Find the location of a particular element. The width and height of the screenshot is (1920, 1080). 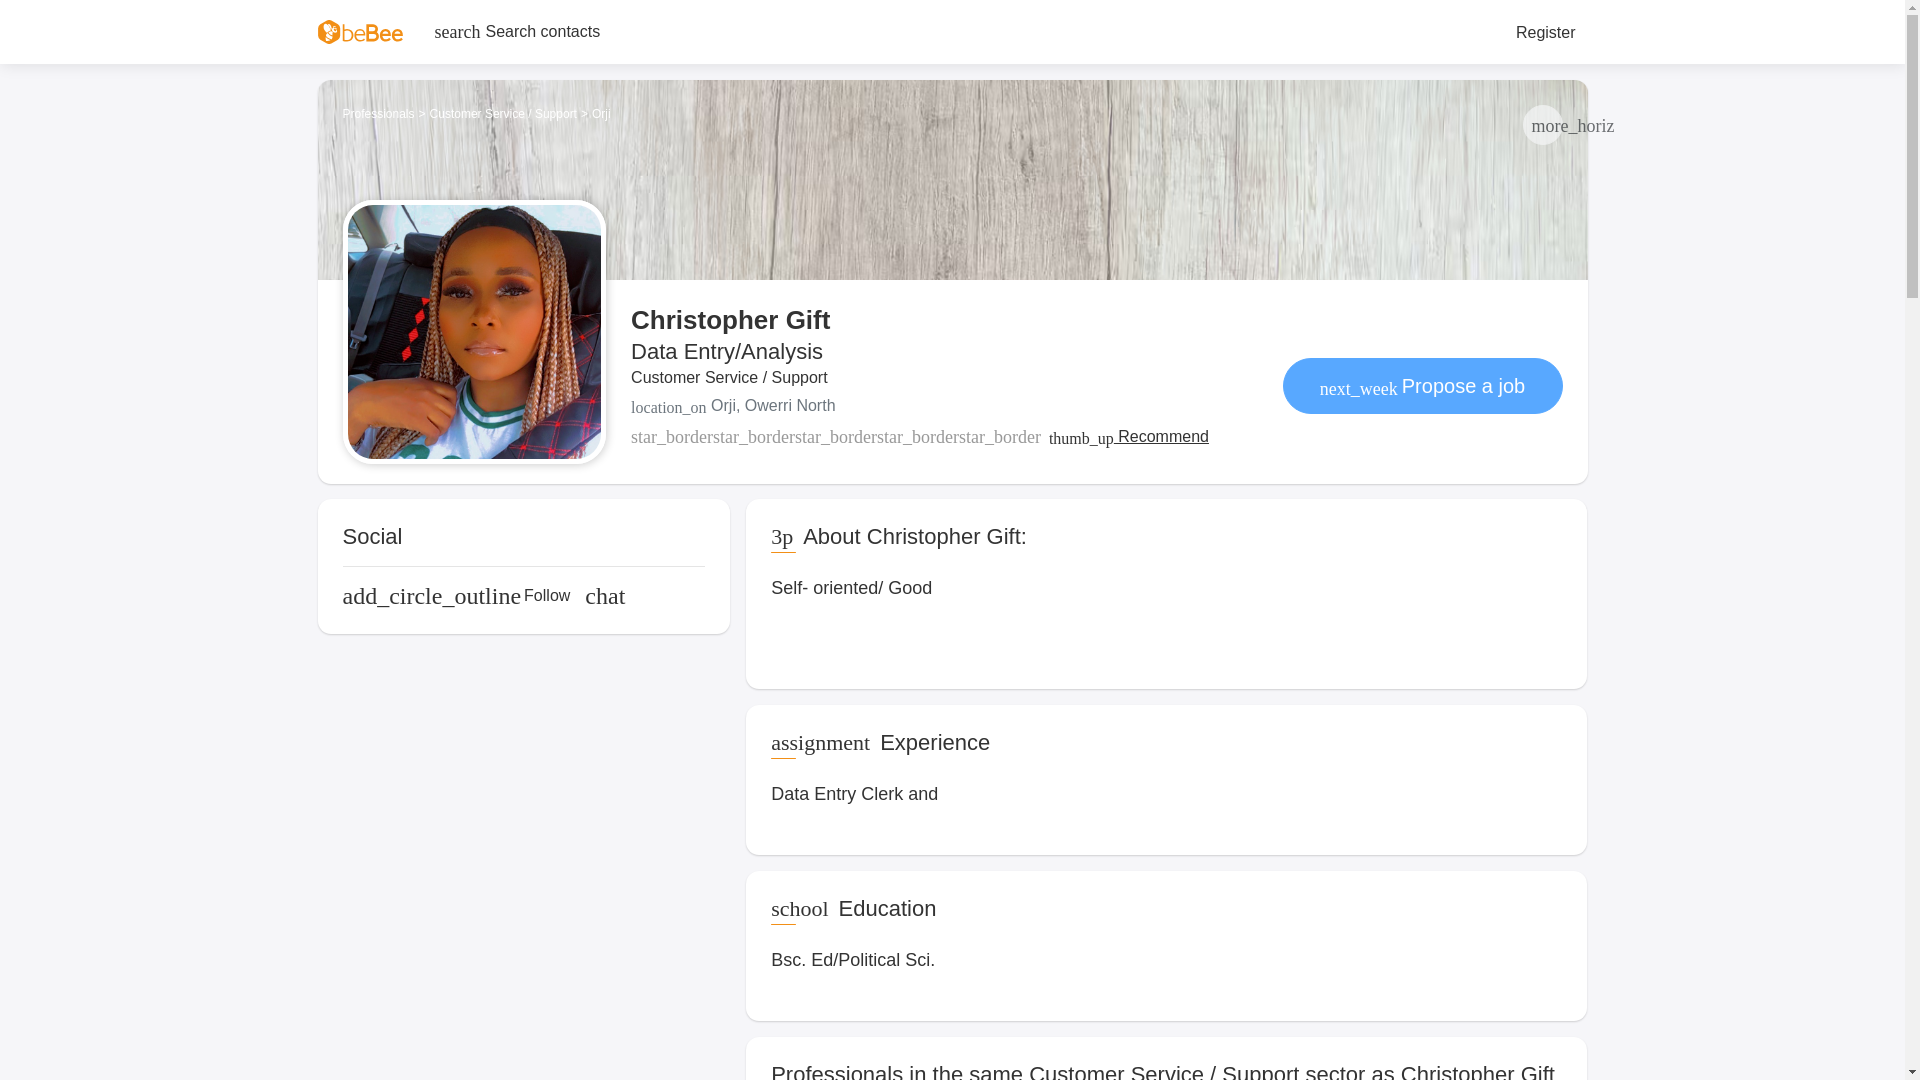

Search contacts is located at coordinates (517, 32).